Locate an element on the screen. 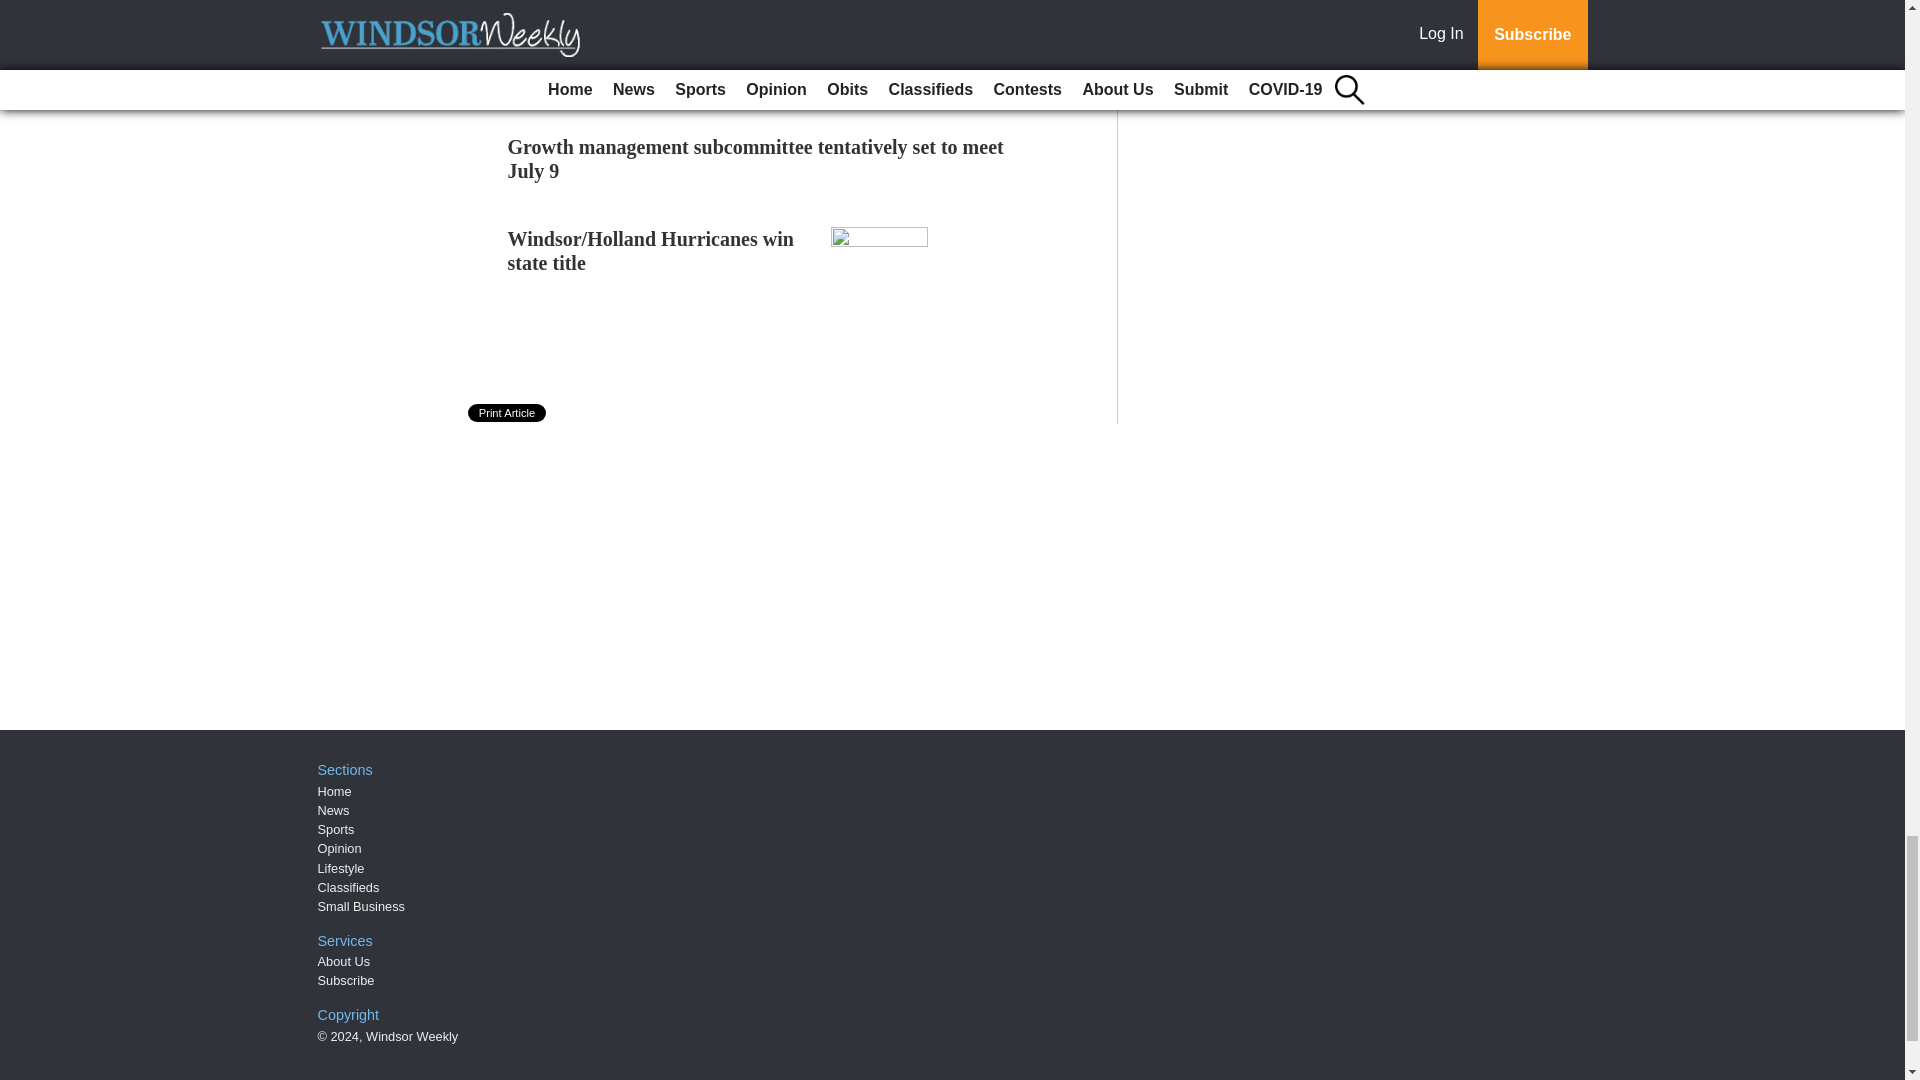  Subscribe is located at coordinates (346, 980).